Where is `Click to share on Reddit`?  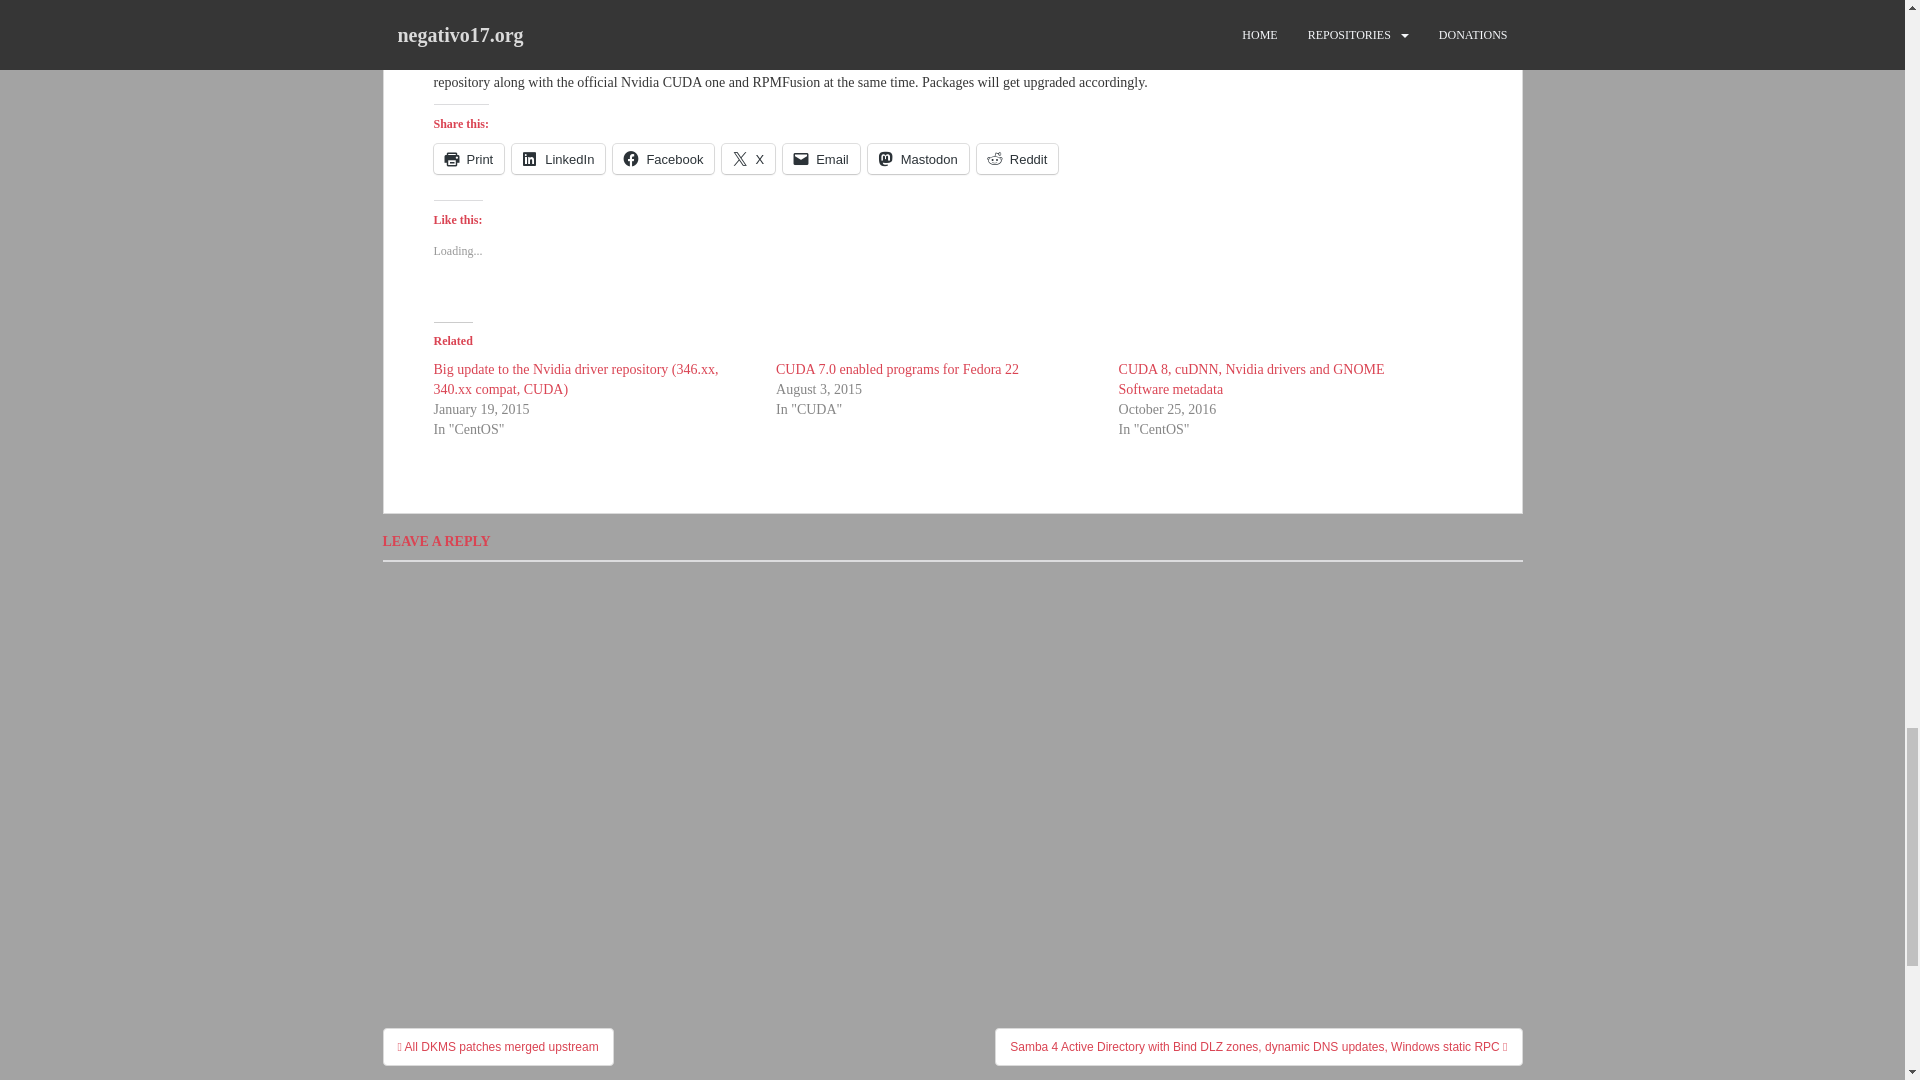
Click to share on Reddit is located at coordinates (1018, 158).